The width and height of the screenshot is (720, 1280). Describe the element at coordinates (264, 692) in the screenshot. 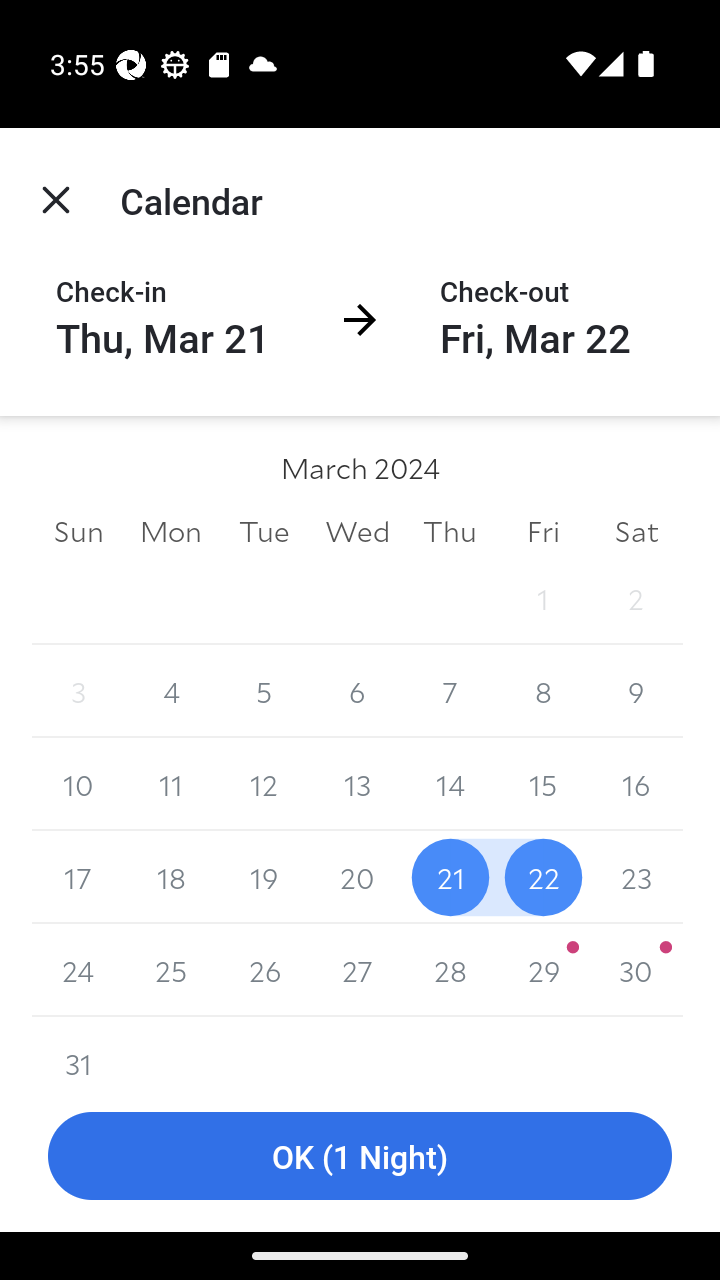

I see `5 5 March 2024` at that location.